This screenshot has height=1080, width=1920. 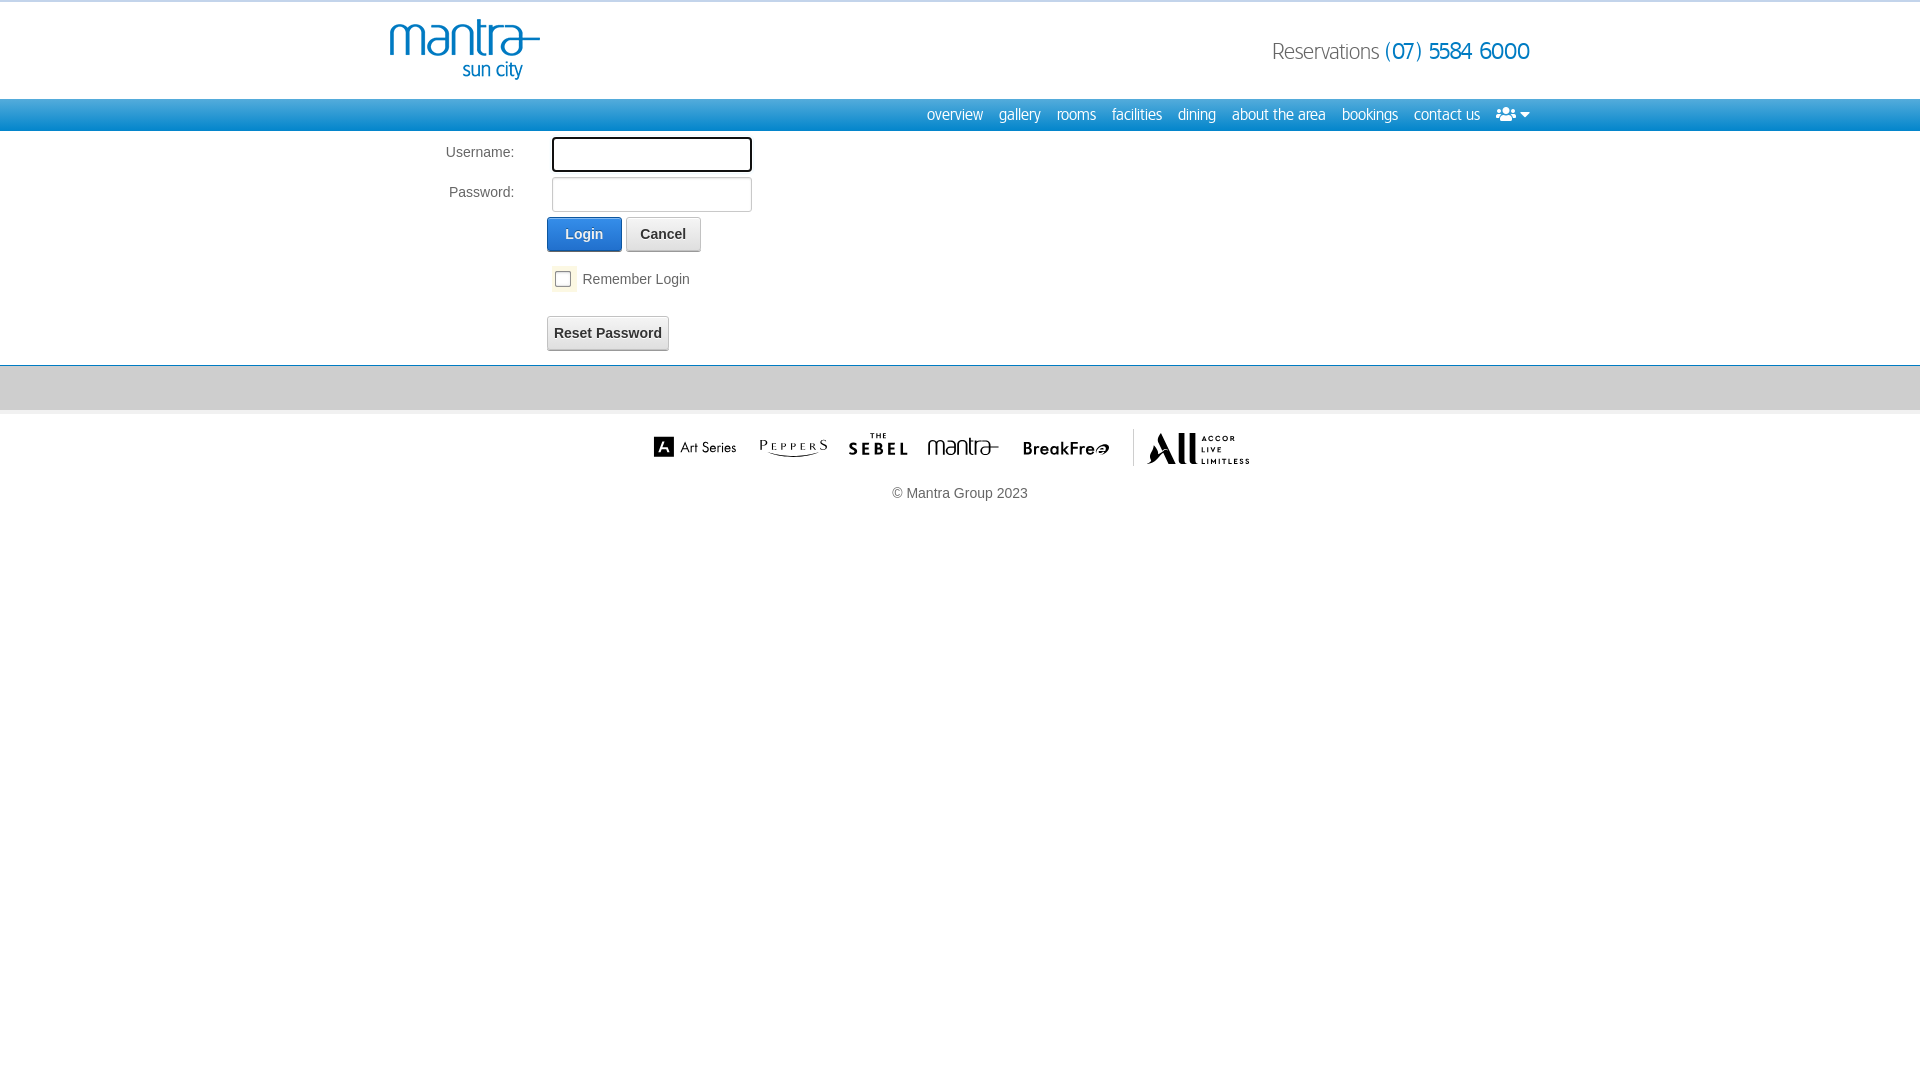 What do you see at coordinates (1020, 115) in the screenshot?
I see `gallery` at bounding box center [1020, 115].